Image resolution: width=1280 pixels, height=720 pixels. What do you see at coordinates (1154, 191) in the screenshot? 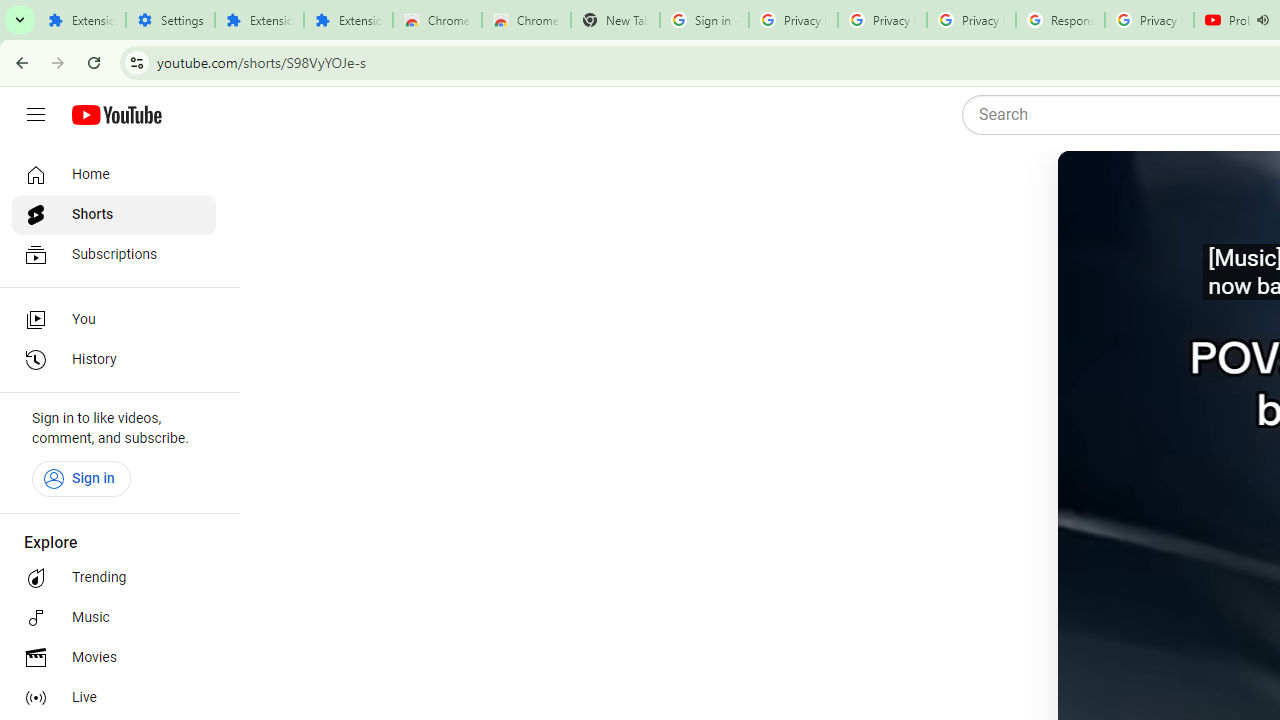
I see `Mute` at bounding box center [1154, 191].